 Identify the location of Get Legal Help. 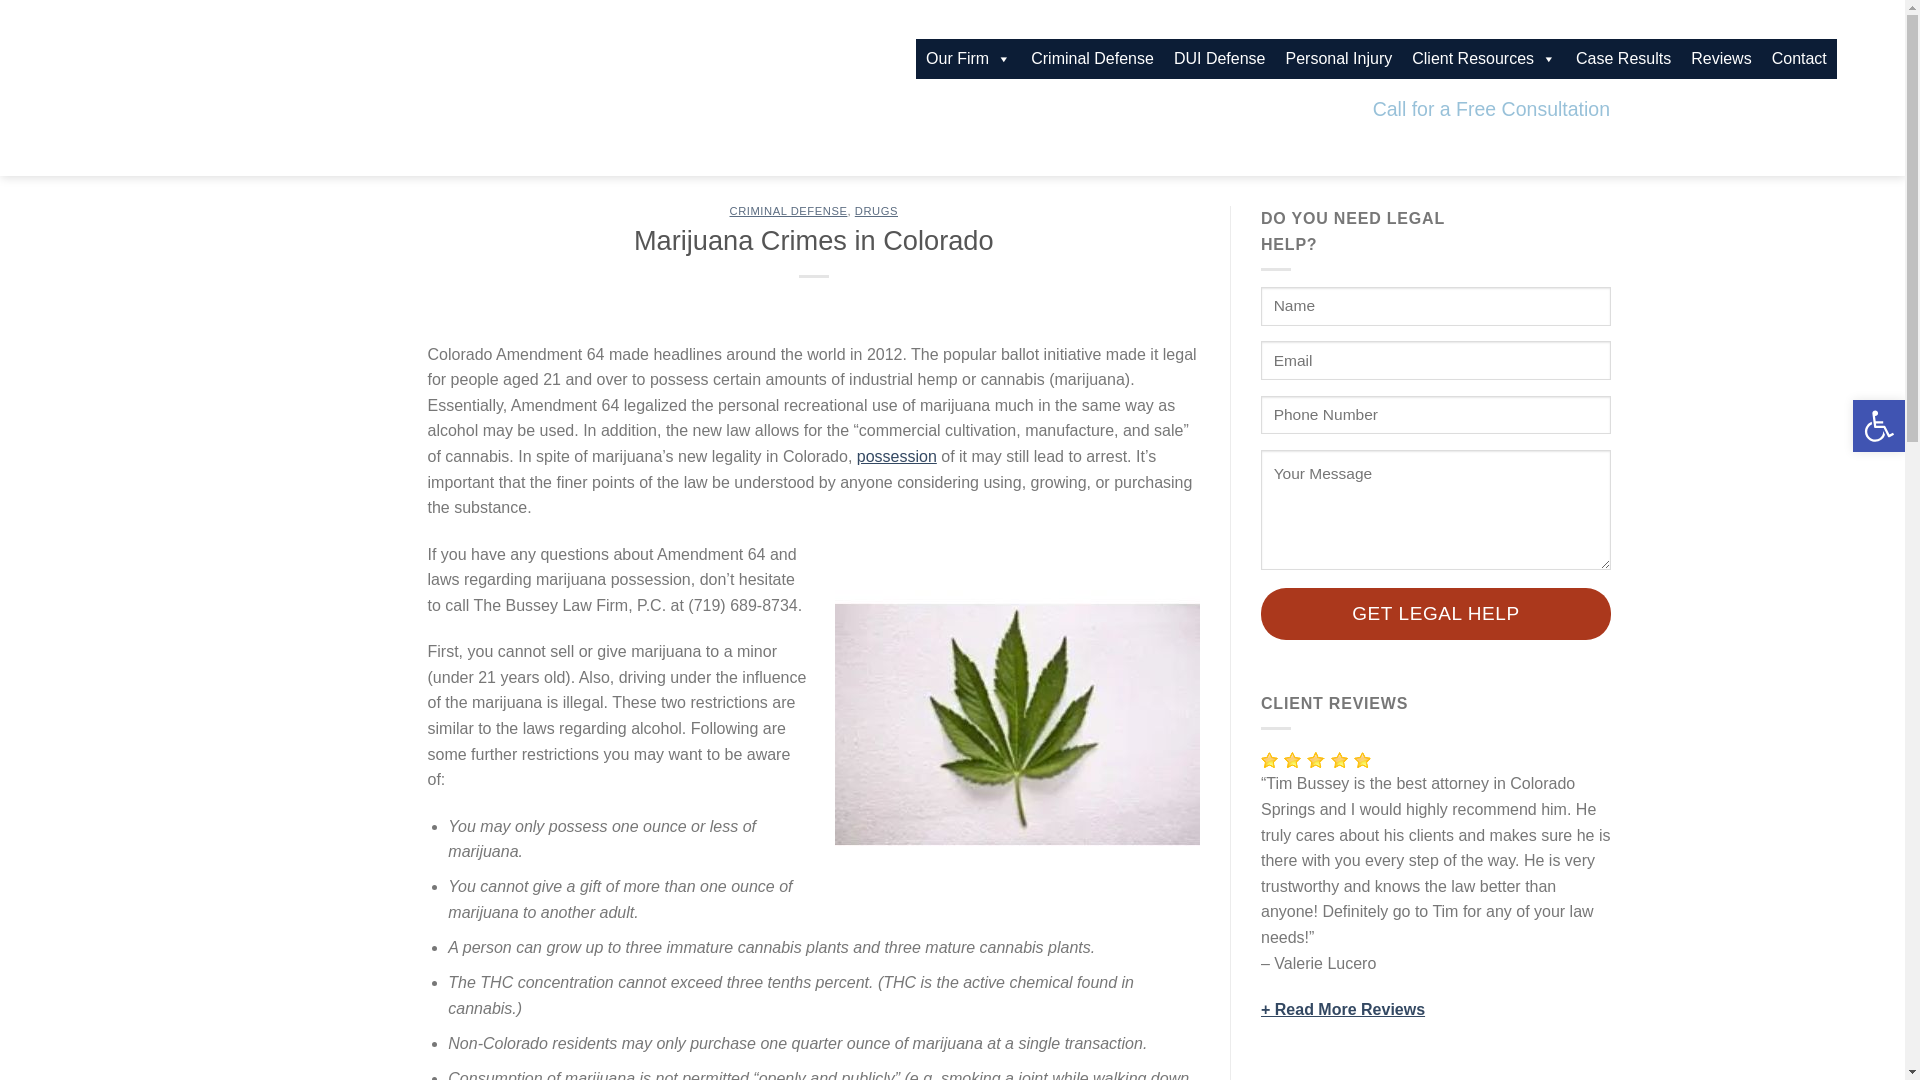
(1436, 614).